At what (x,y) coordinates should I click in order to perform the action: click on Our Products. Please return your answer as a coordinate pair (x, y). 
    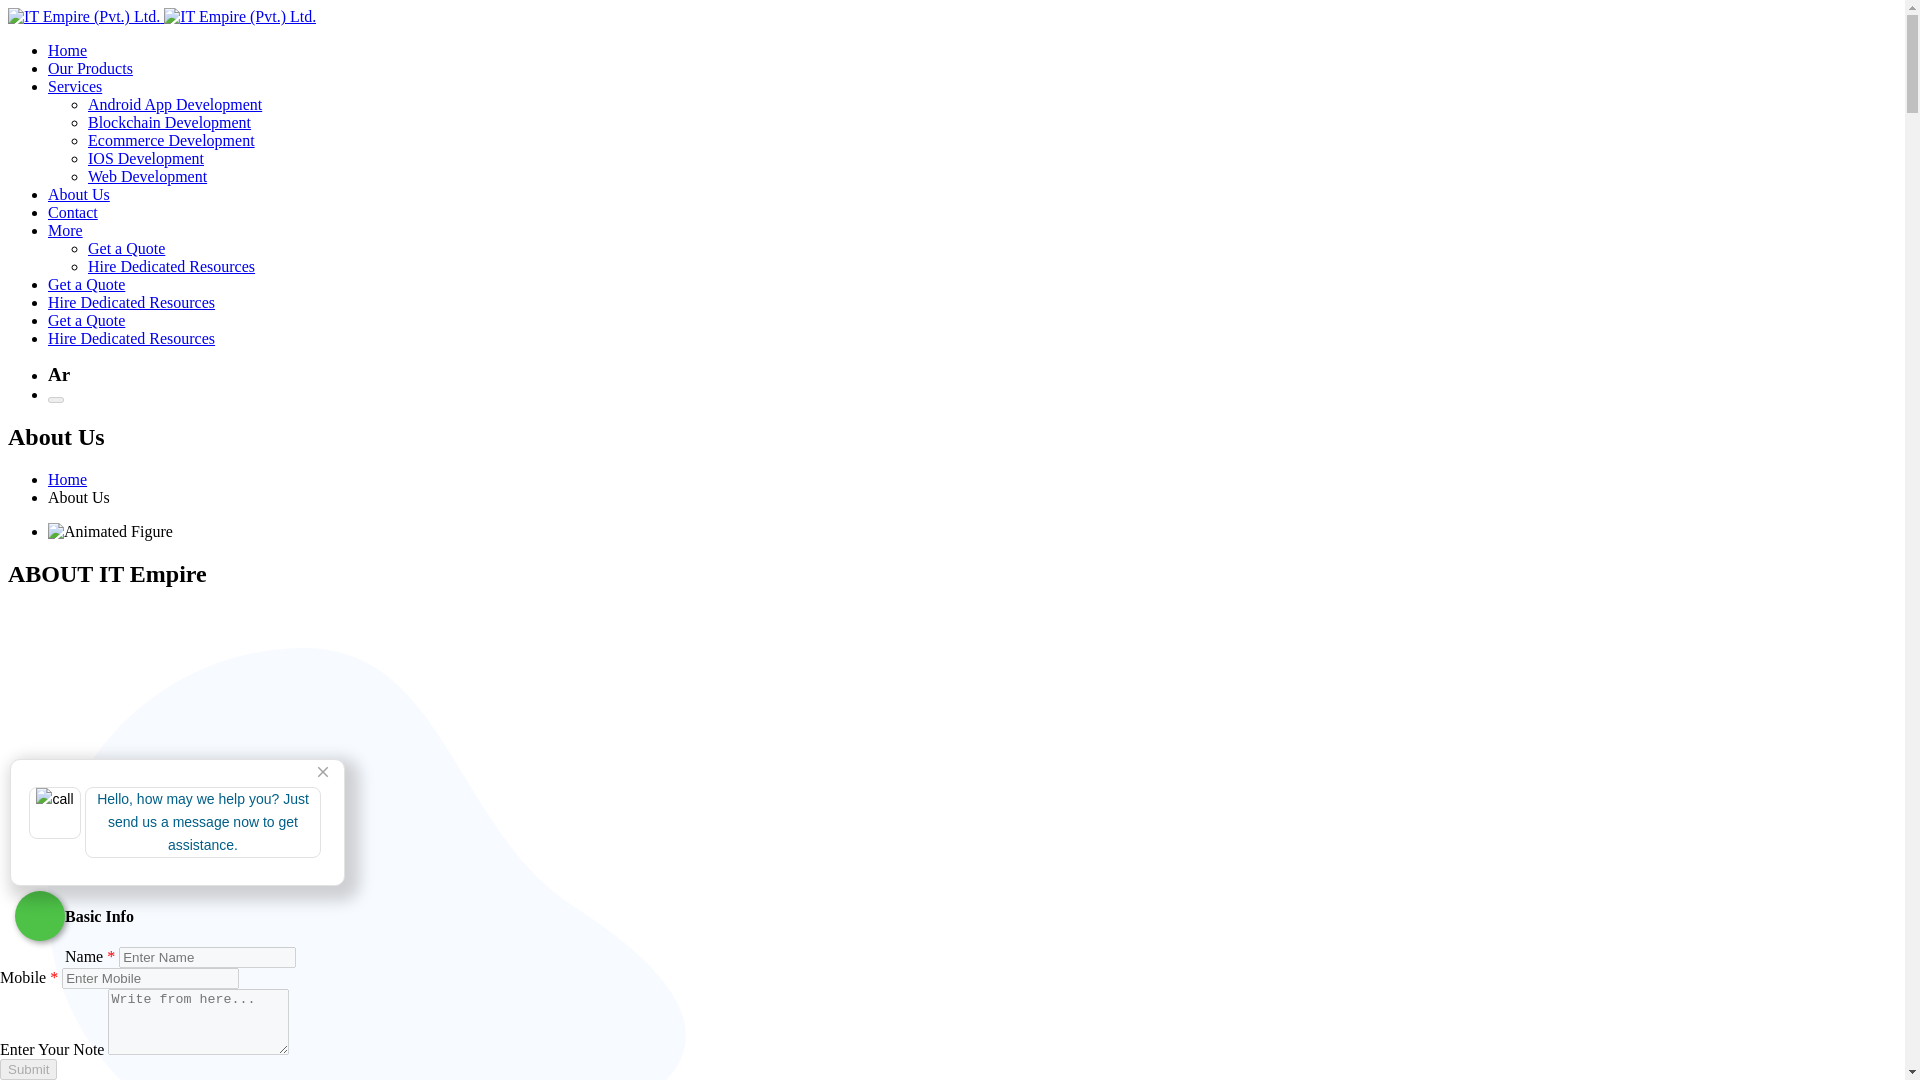
    Looking at the image, I should click on (90, 68).